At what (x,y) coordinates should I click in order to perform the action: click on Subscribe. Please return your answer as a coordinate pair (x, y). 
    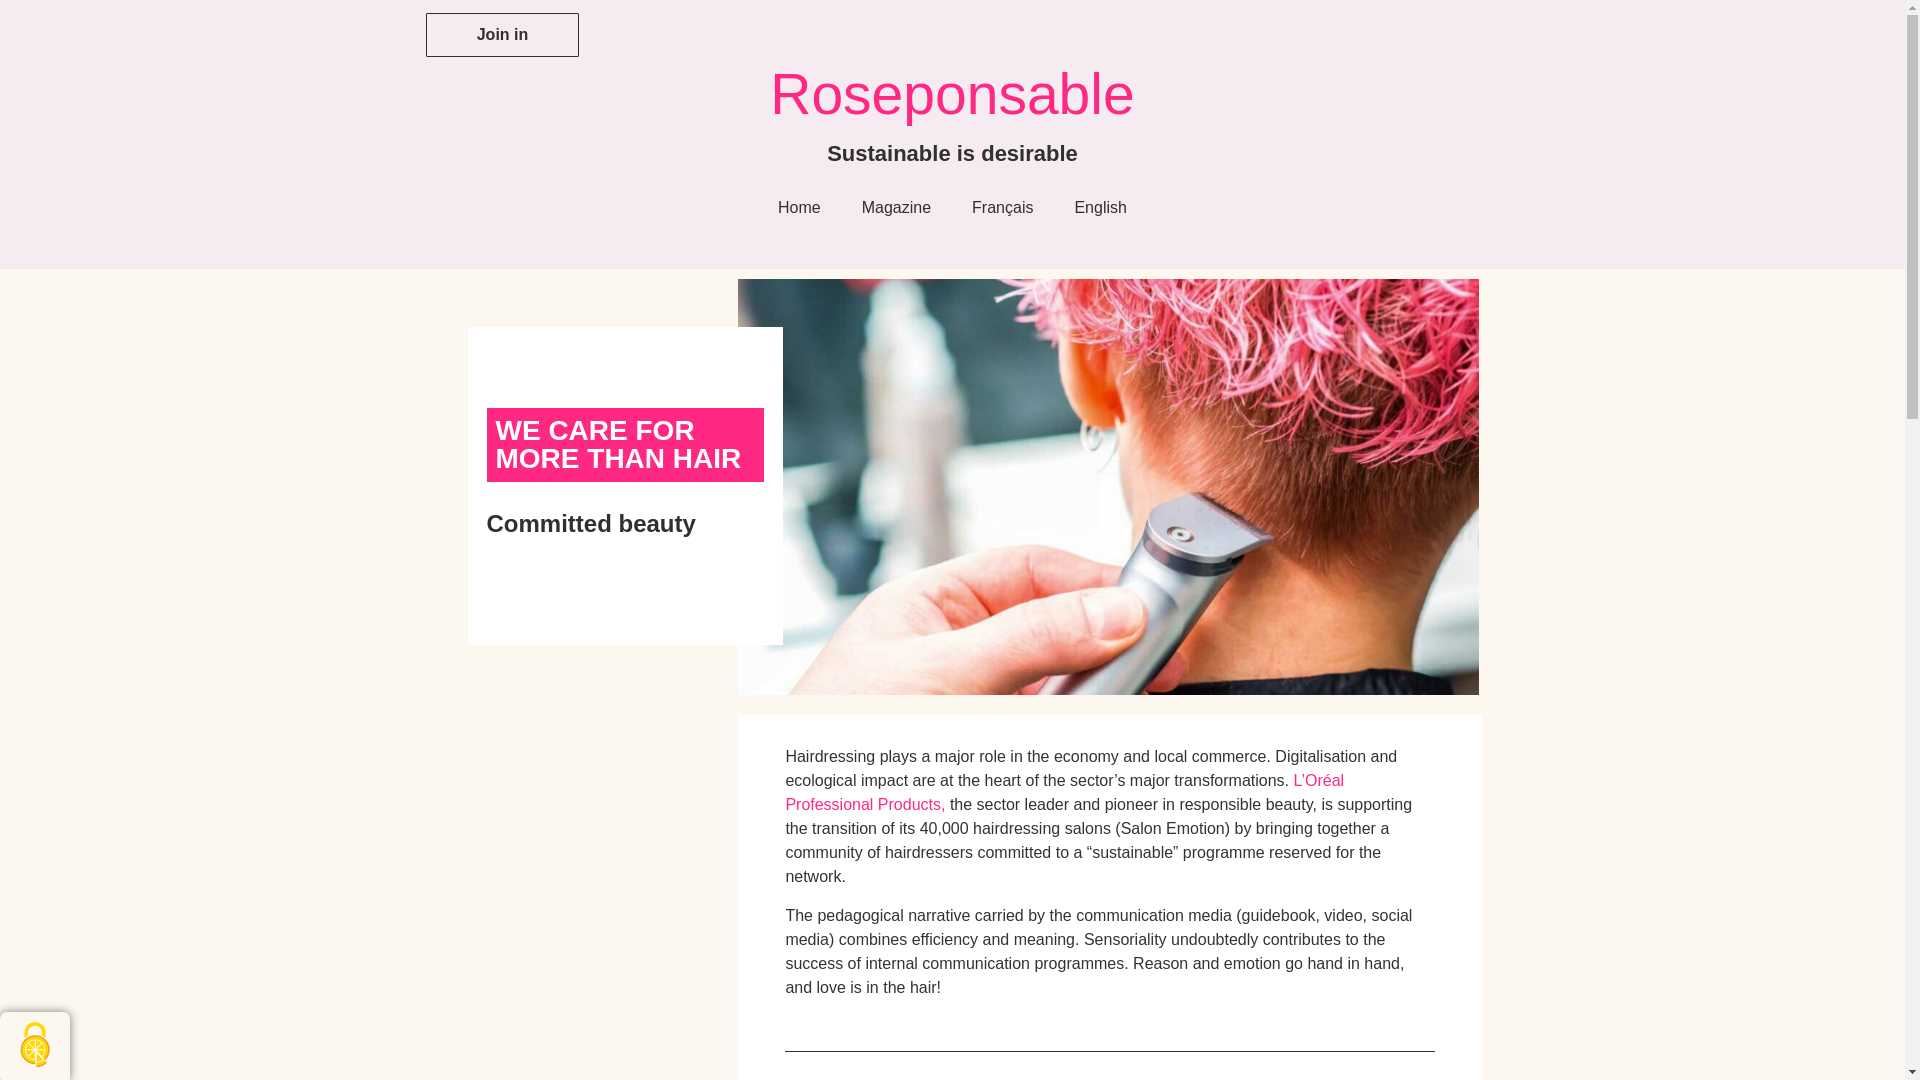
    Looking at the image, I should click on (1222, 586).